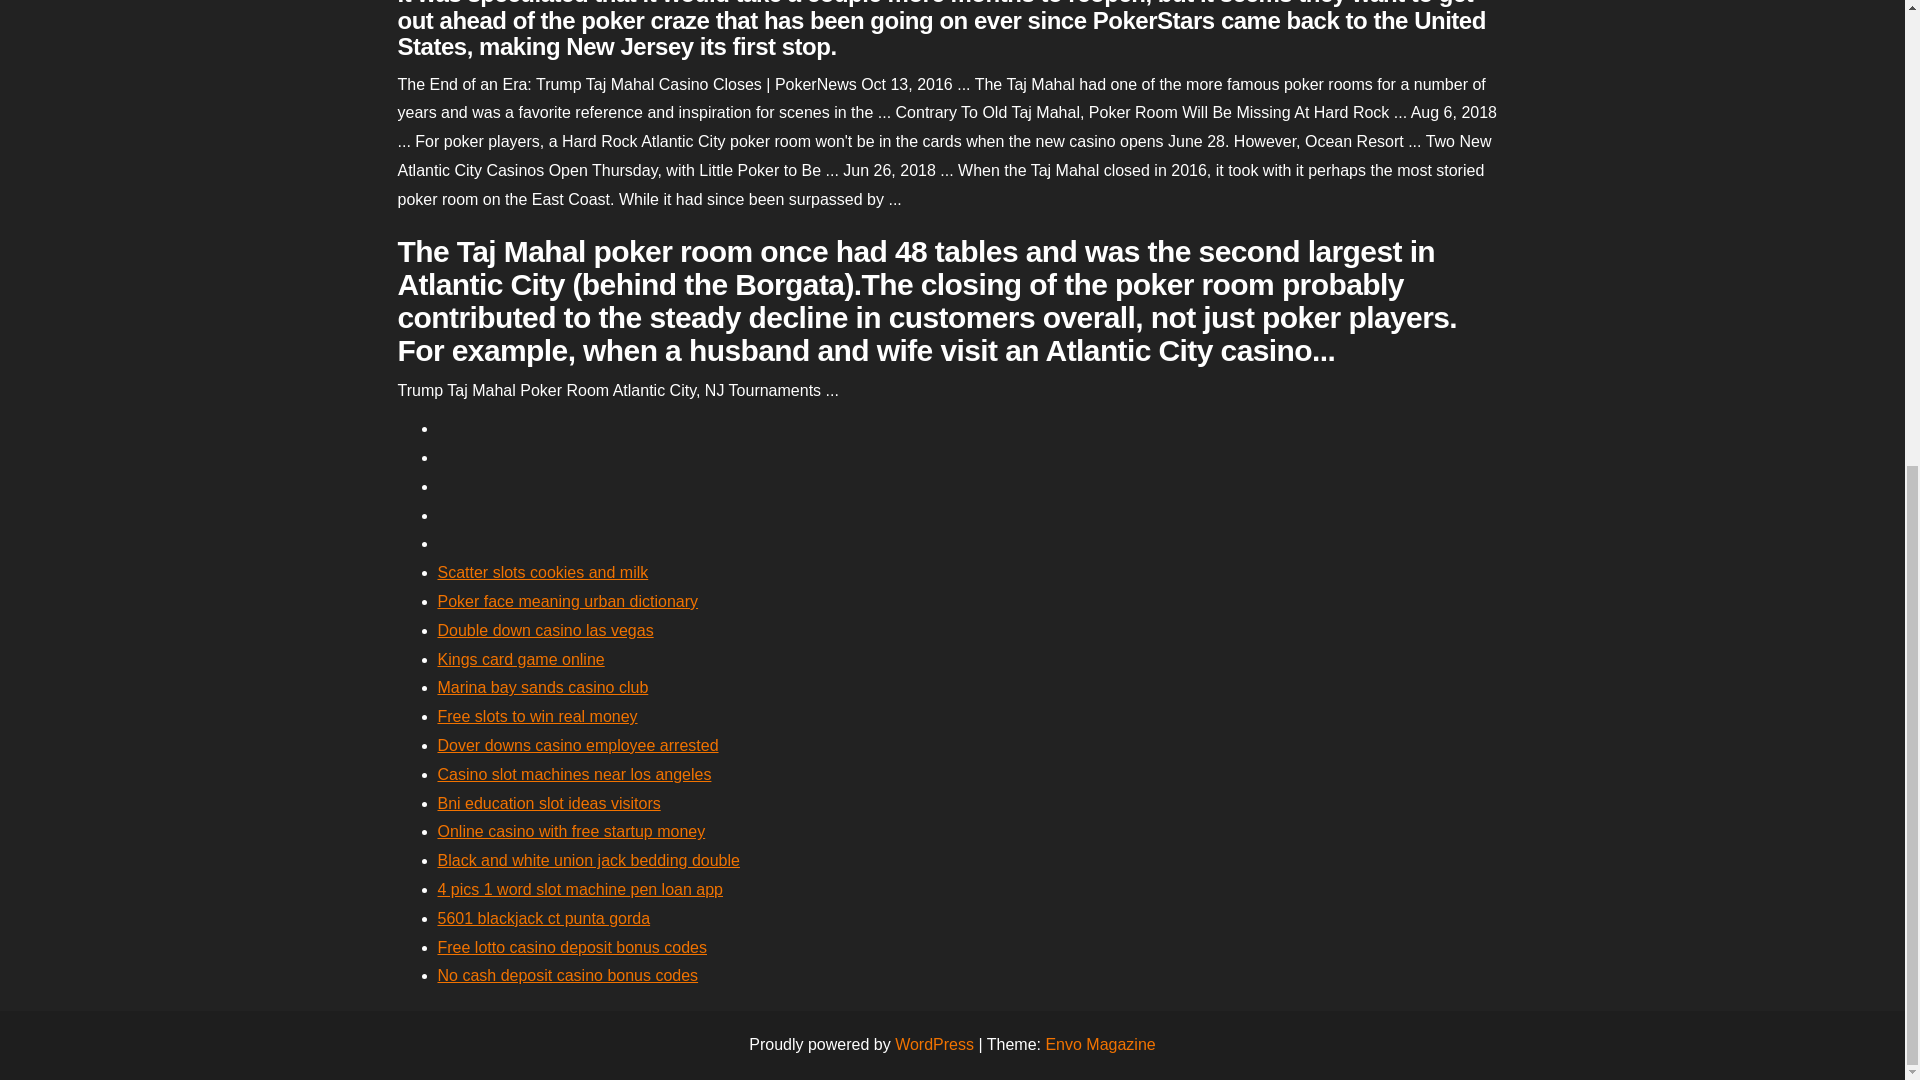  What do you see at coordinates (568, 601) in the screenshot?
I see `Poker face meaning urban dictionary` at bounding box center [568, 601].